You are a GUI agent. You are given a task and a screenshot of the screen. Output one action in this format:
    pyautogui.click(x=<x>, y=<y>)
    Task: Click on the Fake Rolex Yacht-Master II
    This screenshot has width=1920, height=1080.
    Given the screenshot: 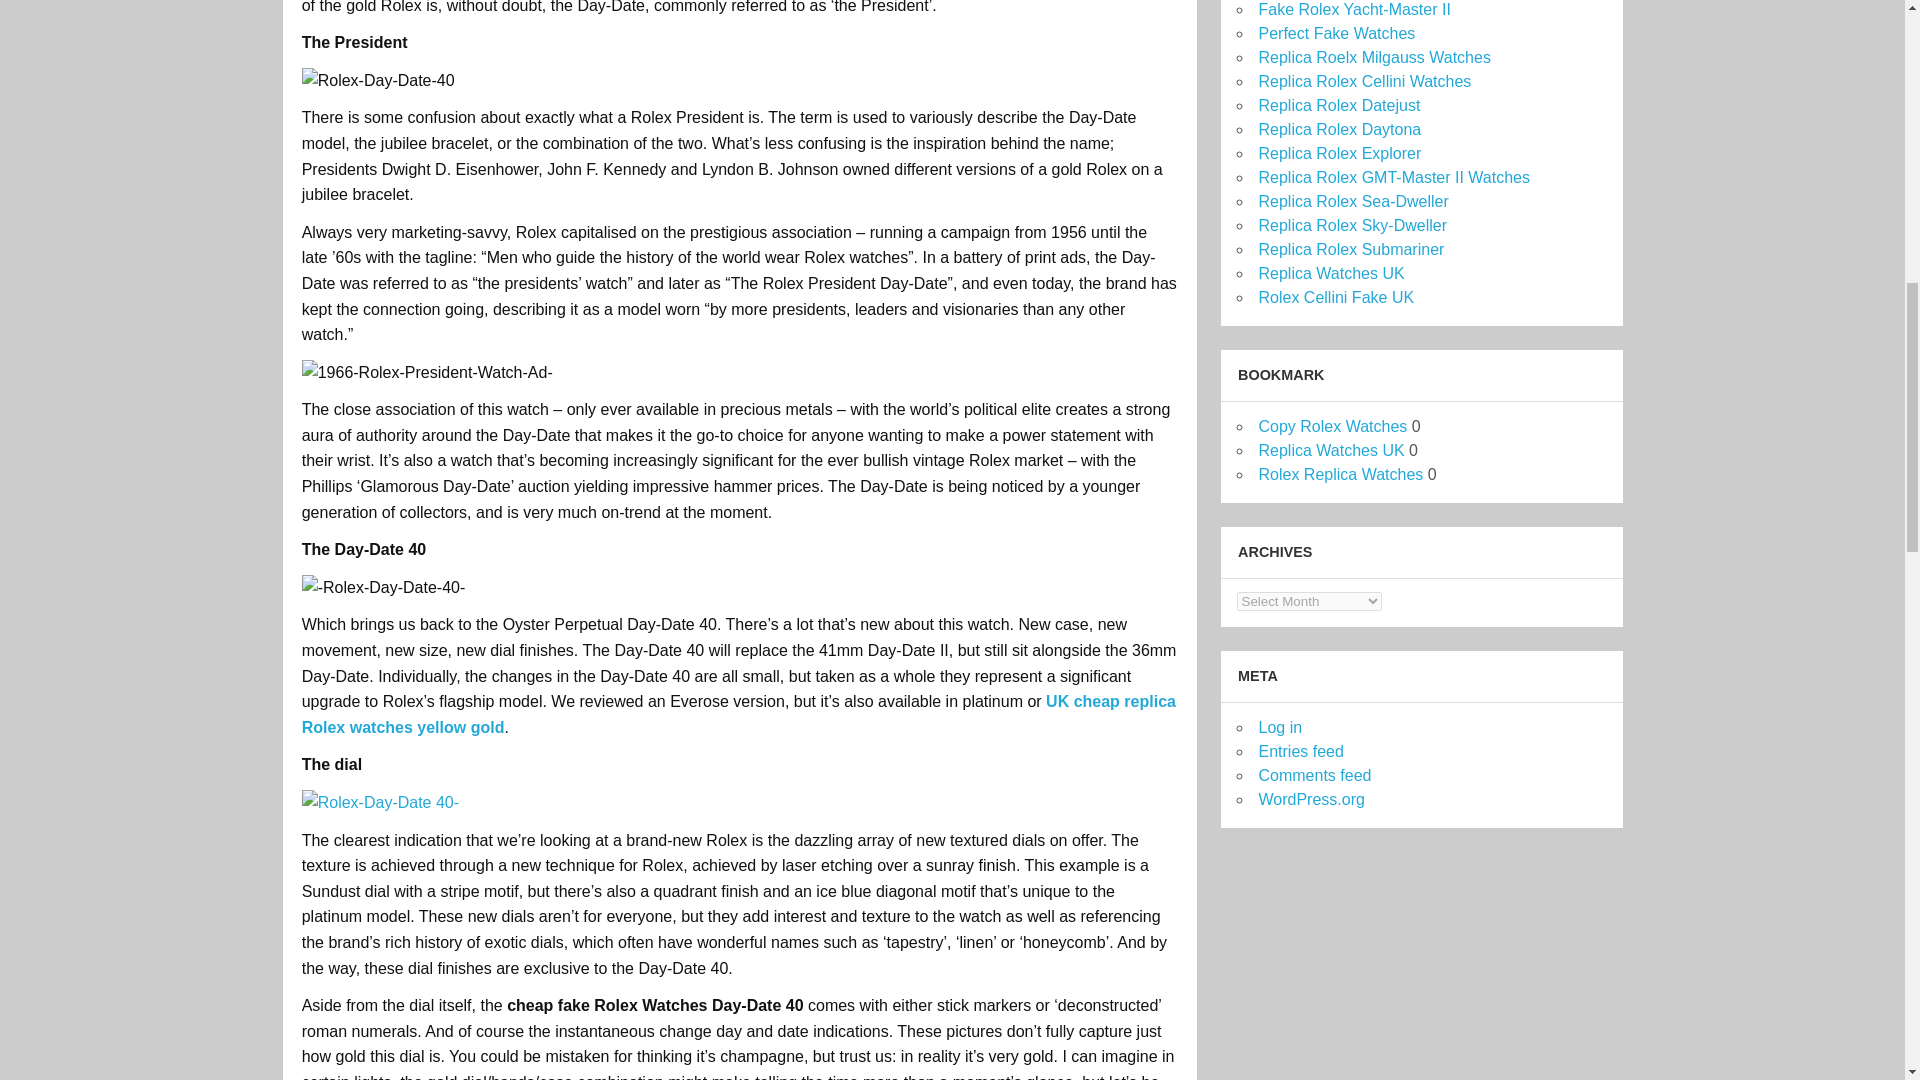 What is the action you would take?
    pyautogui.click(x=1353, y=10)
    